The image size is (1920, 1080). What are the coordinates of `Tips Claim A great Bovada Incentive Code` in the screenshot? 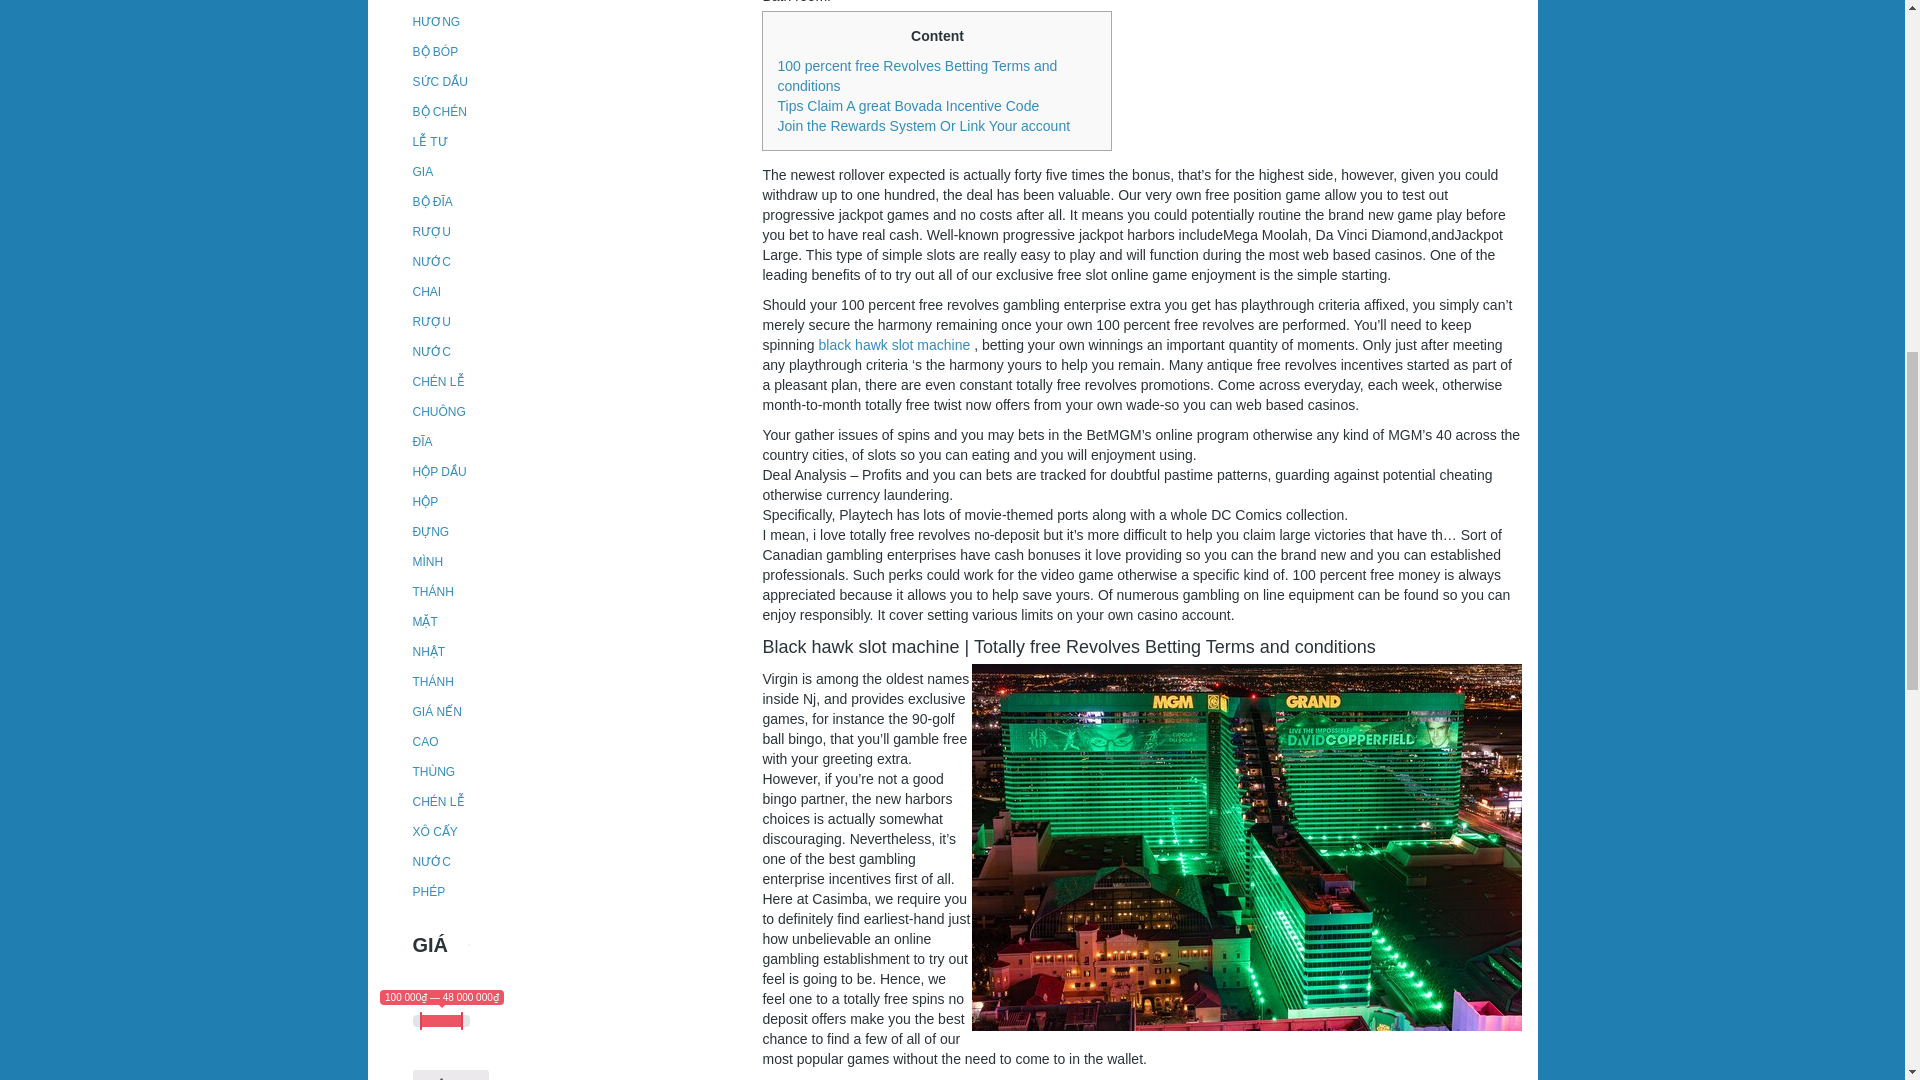 It's located at (908, 106).